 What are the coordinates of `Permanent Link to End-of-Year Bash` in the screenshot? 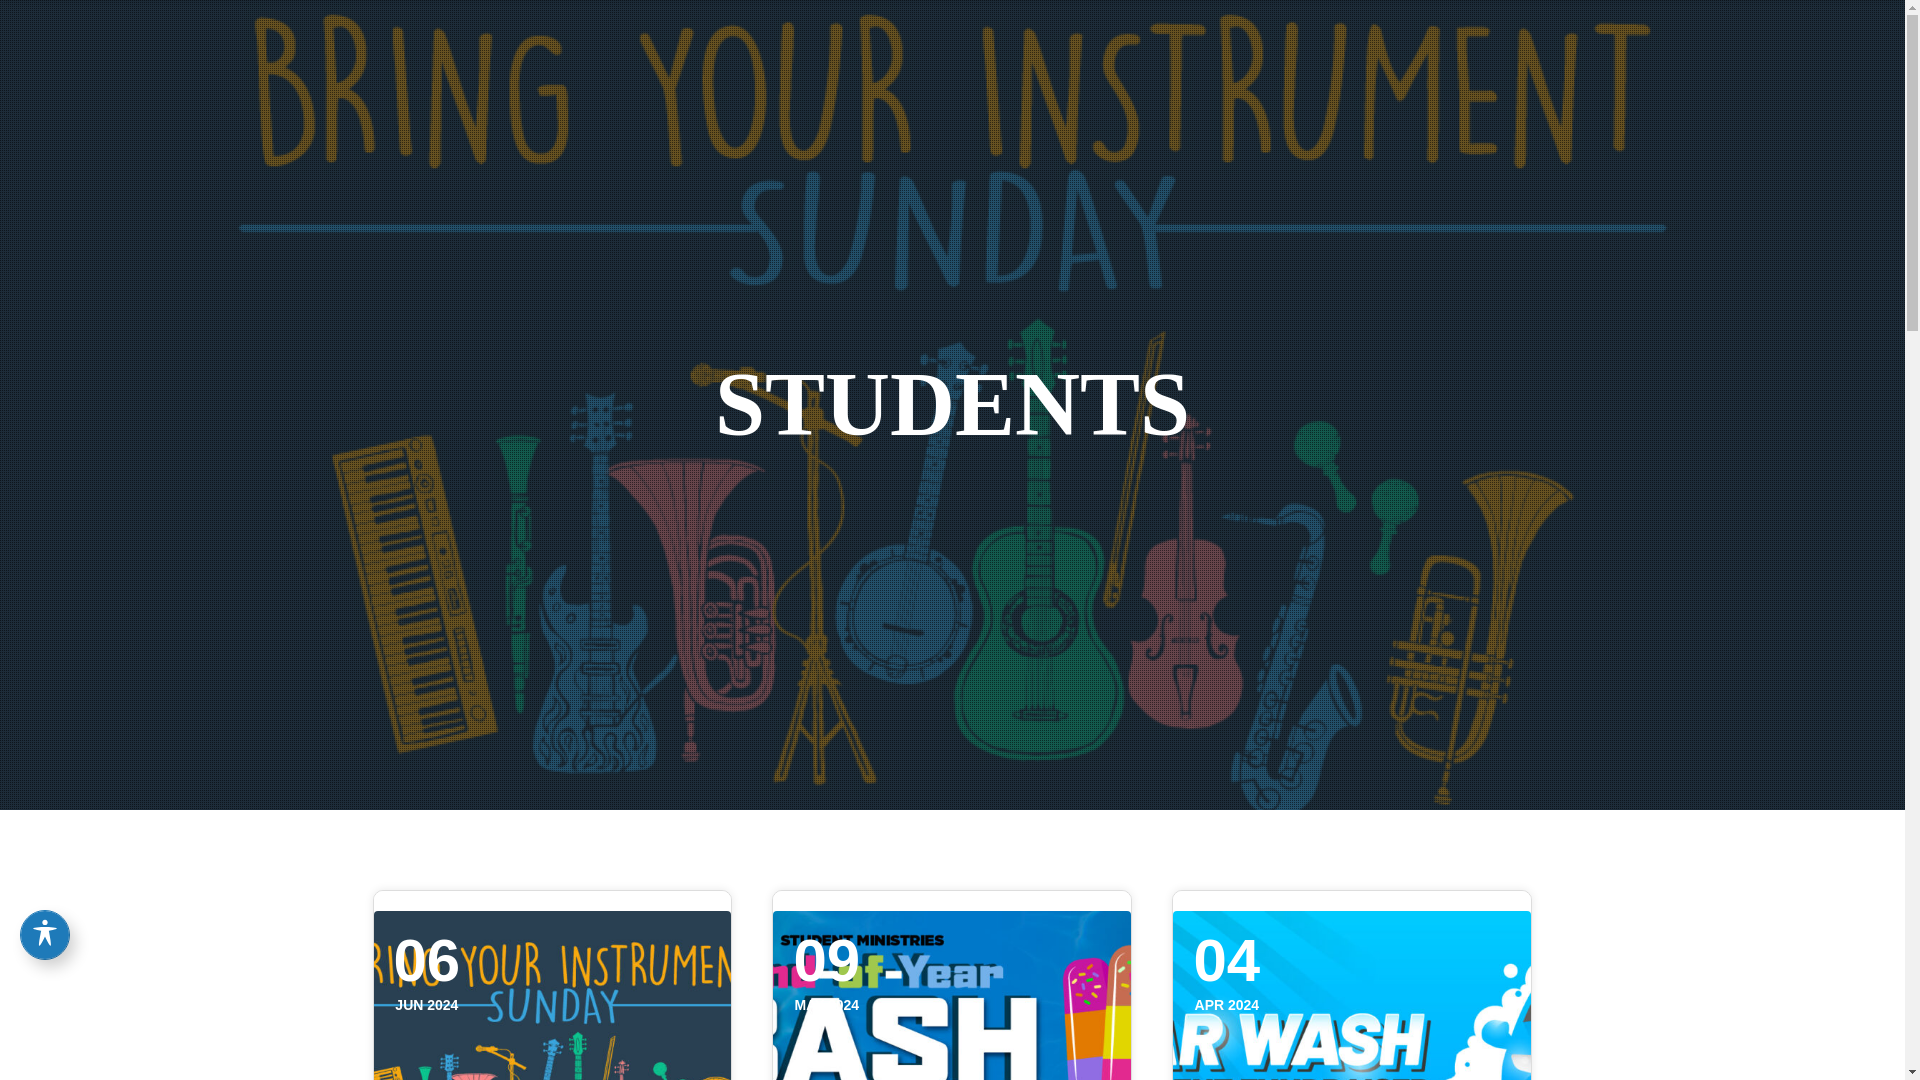 It's located at (952, 996).